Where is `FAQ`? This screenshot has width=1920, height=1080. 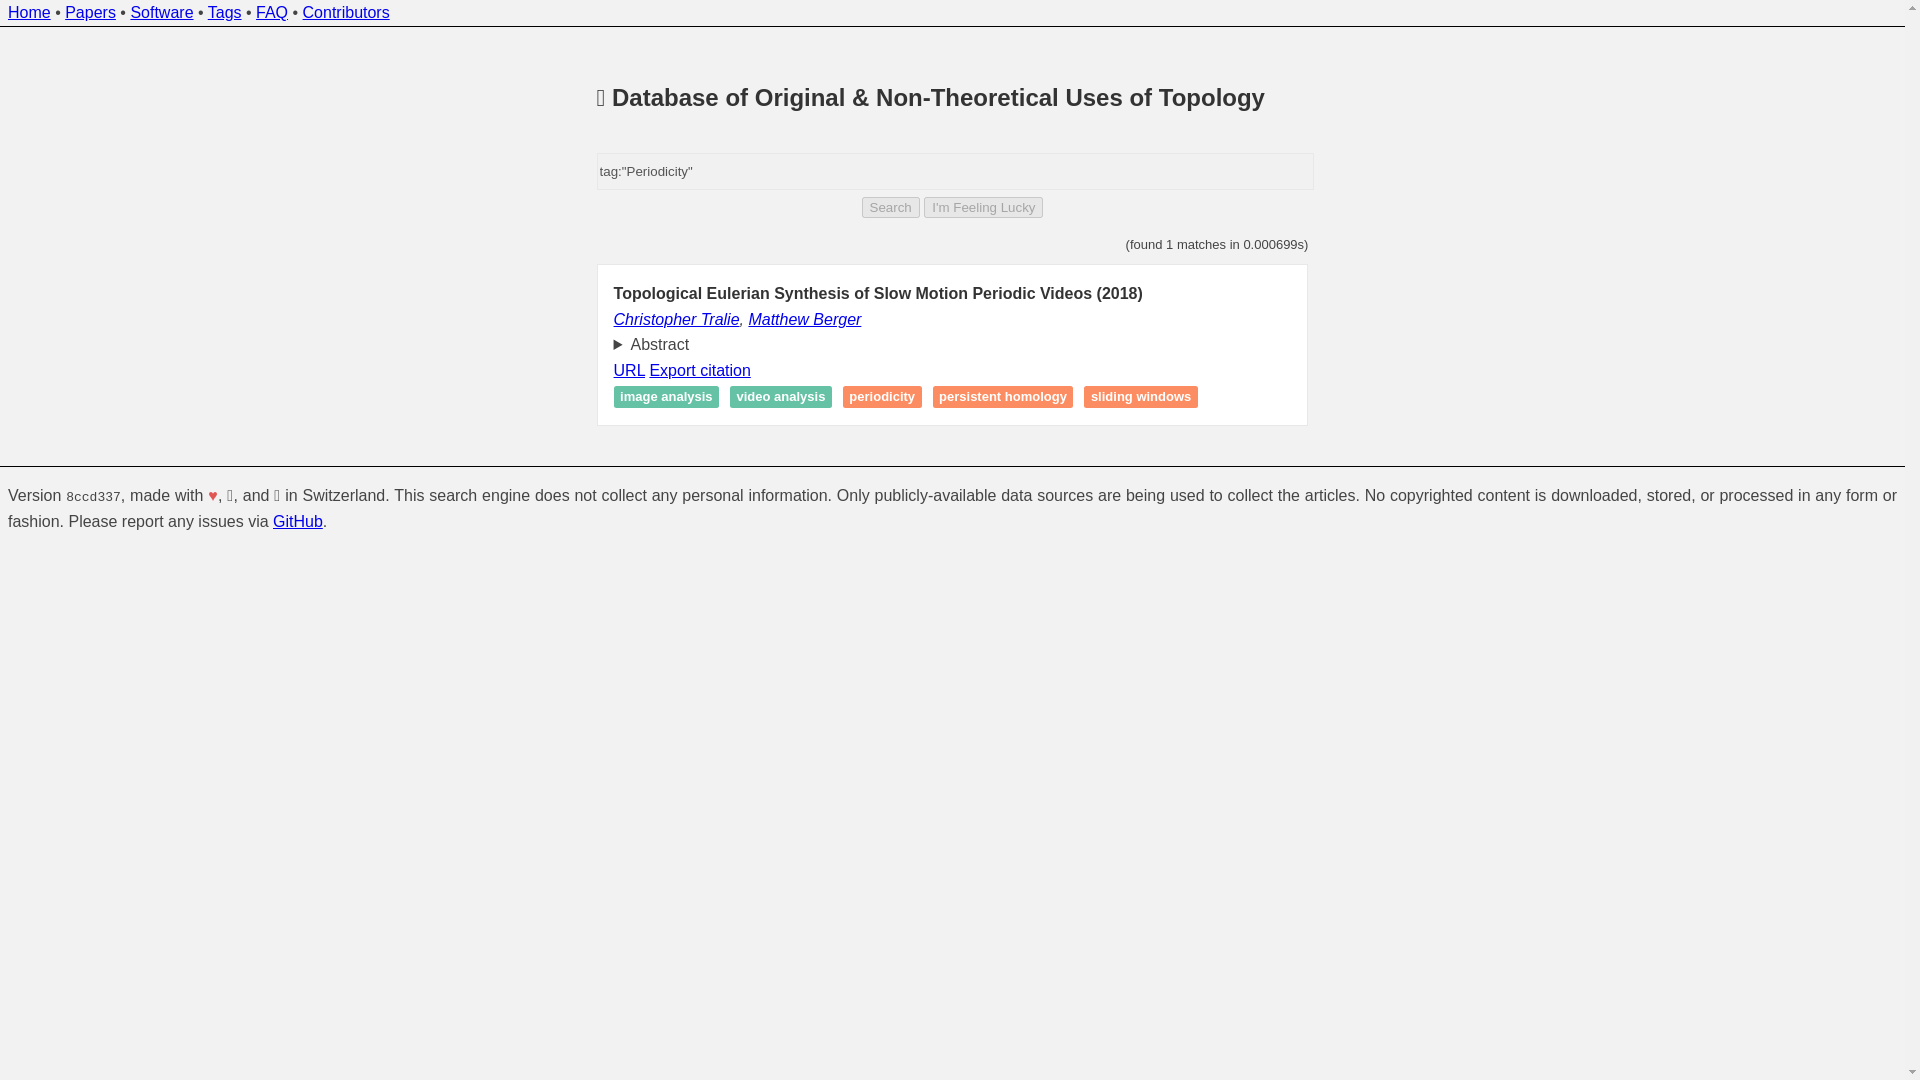 FAQ is located at coordinates (272, 12).